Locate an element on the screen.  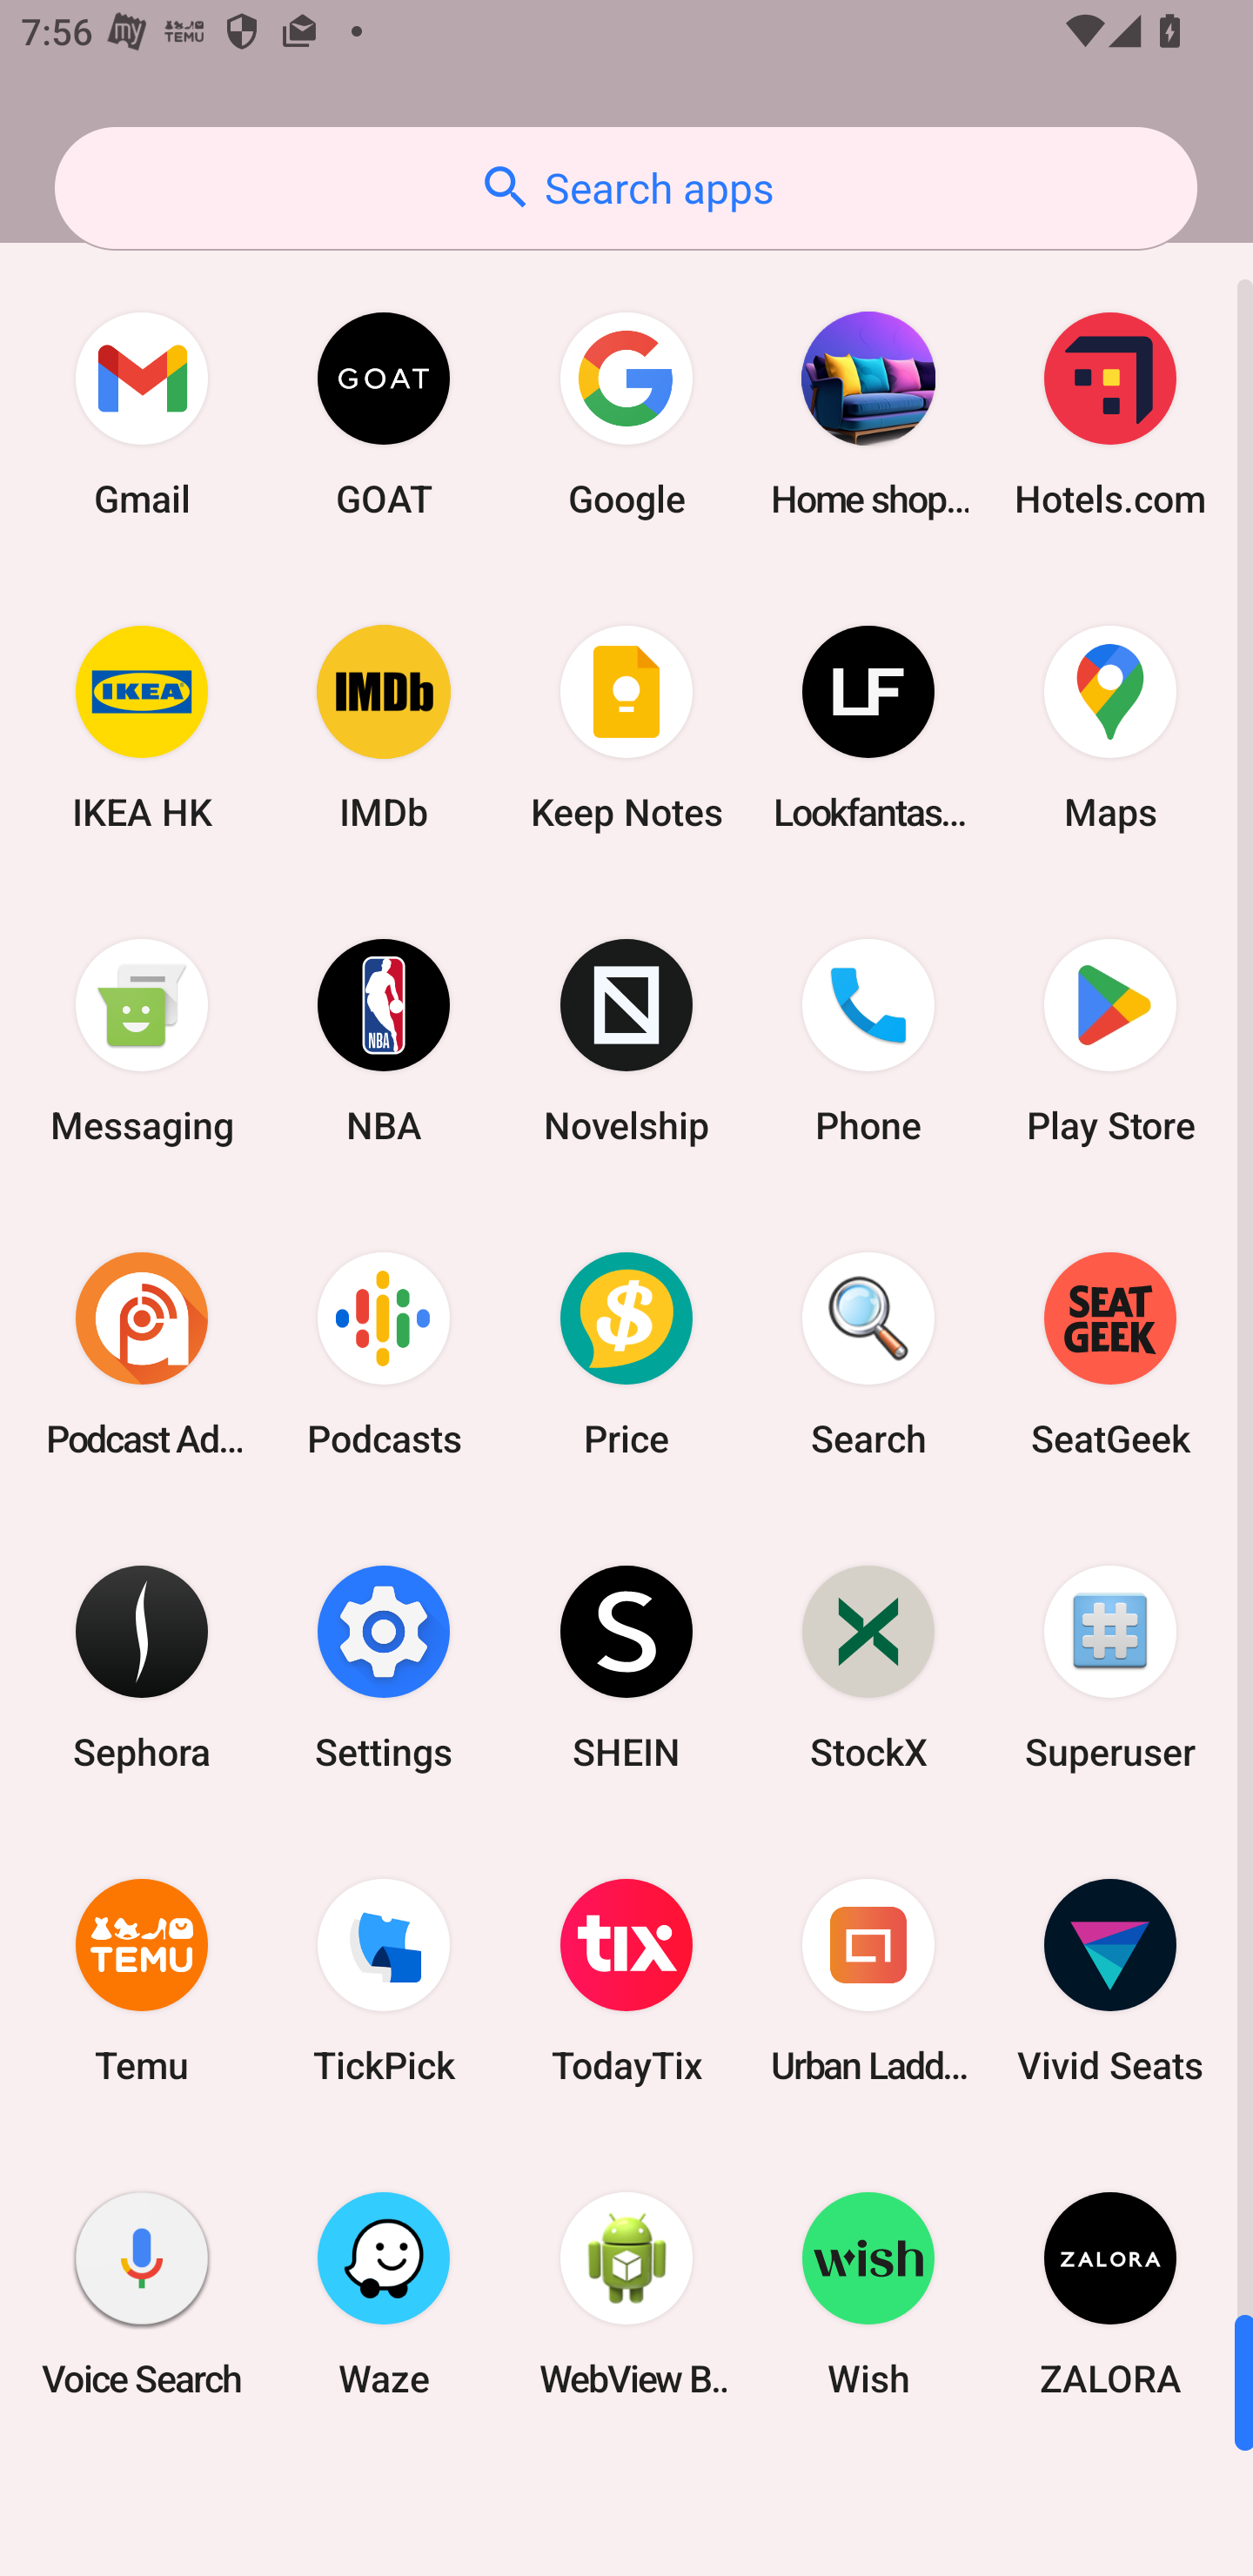
TickPick is located at coordinates (384, 1981).